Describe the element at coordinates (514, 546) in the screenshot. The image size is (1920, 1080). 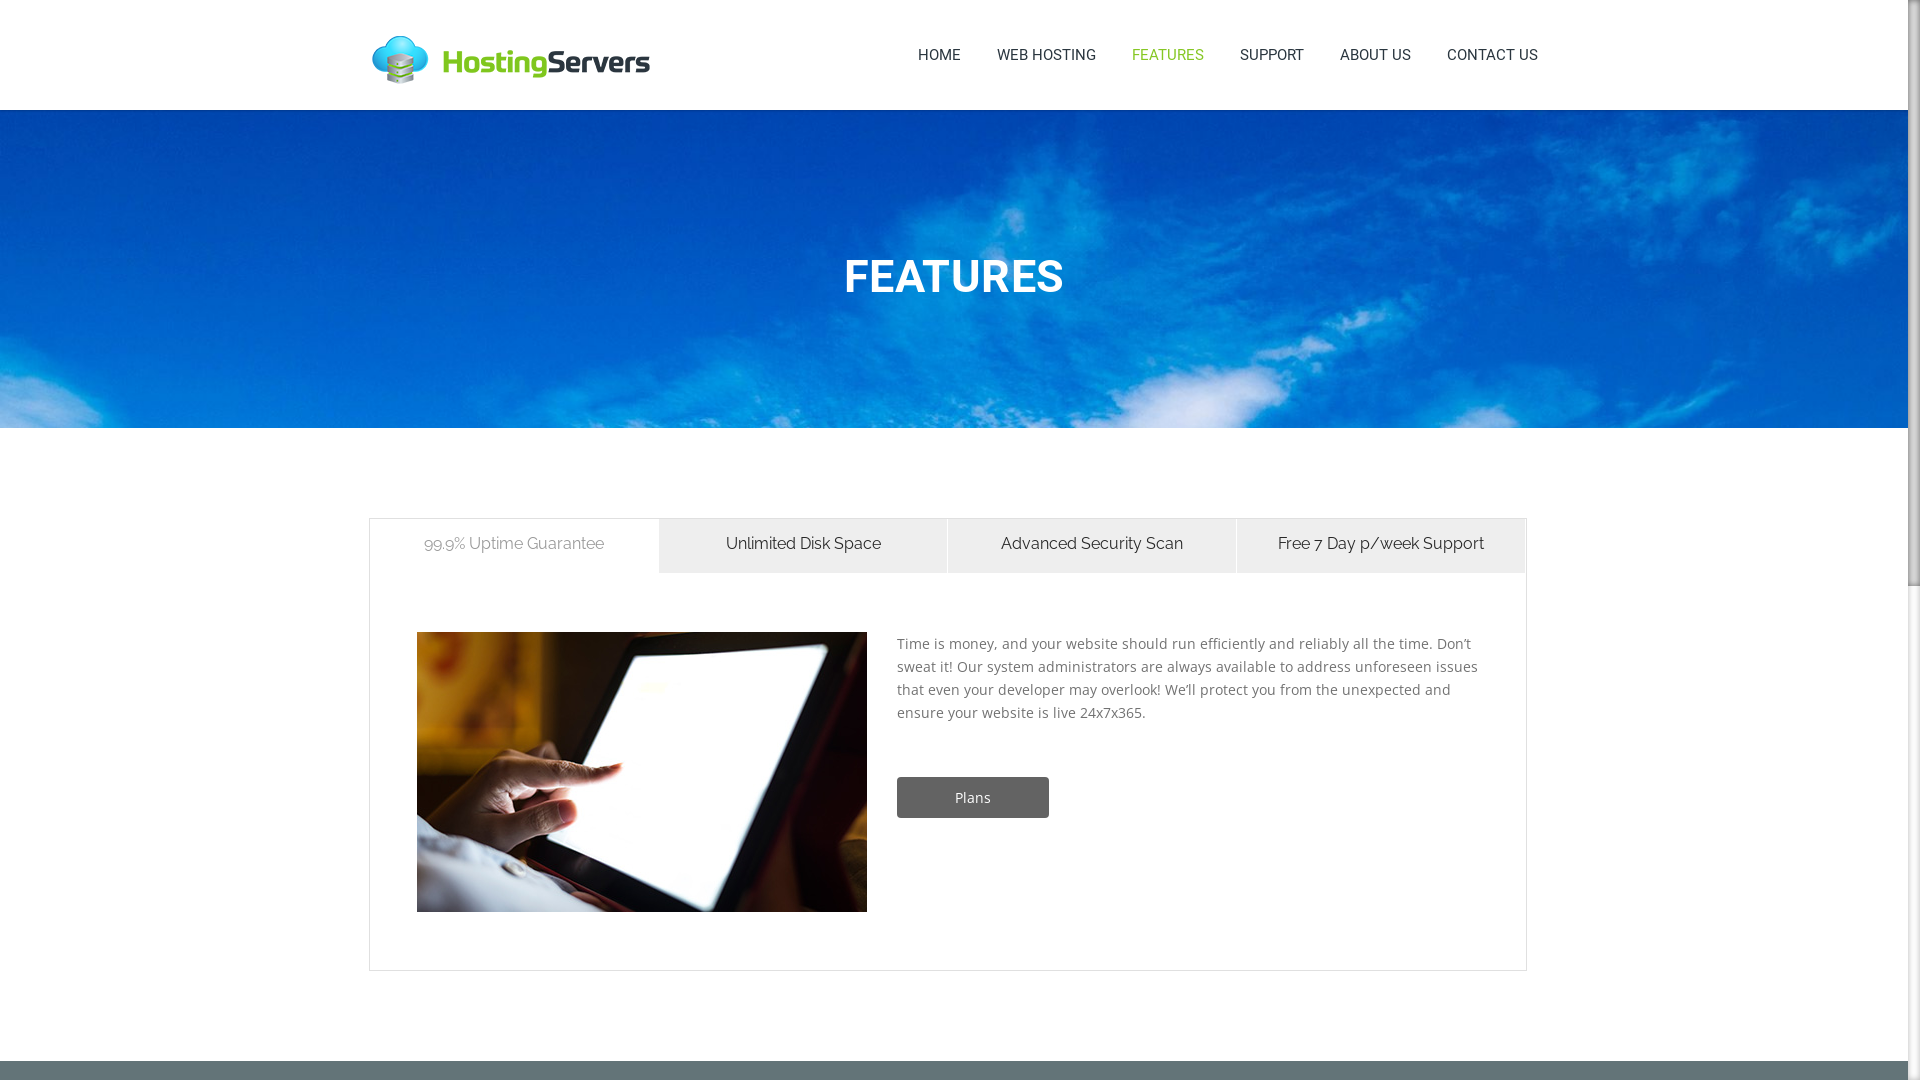
I see `99.9% Uptime Guarantee` at that location.